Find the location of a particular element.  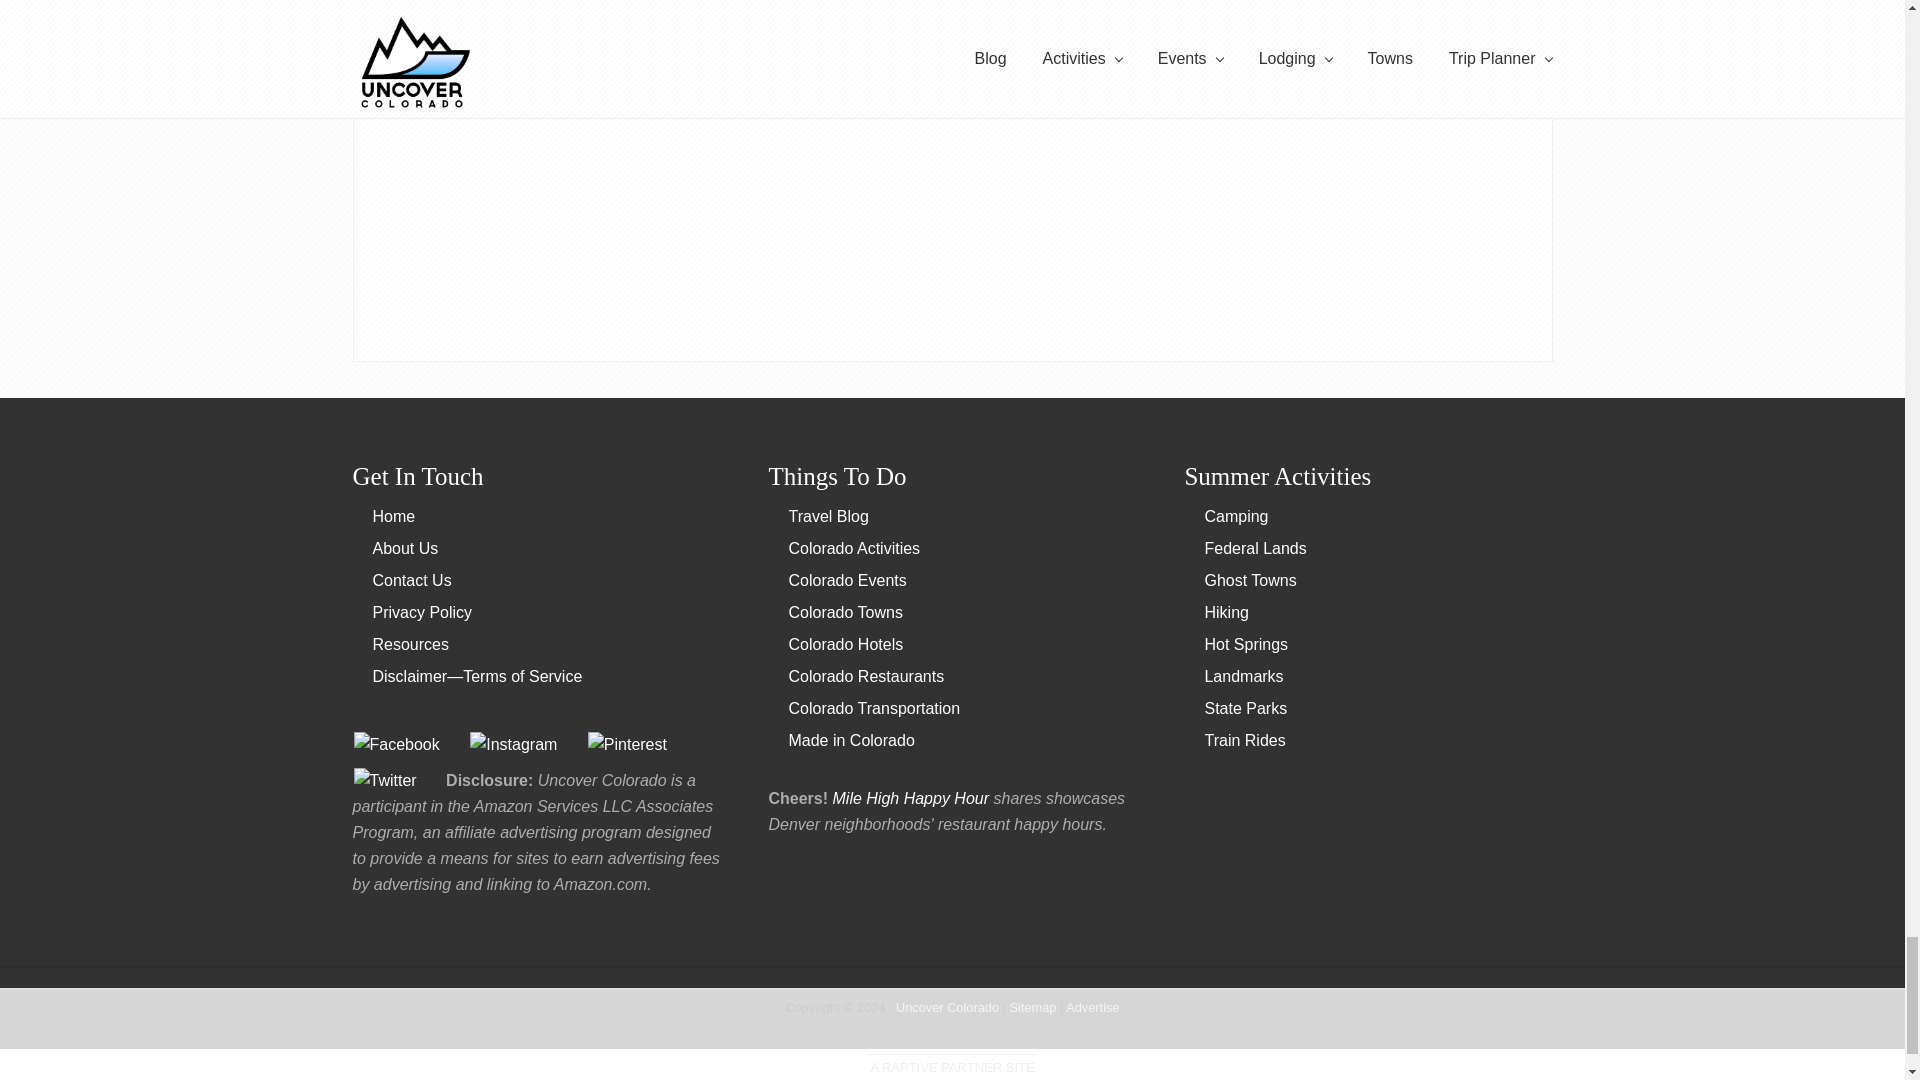

About Uncover Colorado is located at coordinates (404, 548).